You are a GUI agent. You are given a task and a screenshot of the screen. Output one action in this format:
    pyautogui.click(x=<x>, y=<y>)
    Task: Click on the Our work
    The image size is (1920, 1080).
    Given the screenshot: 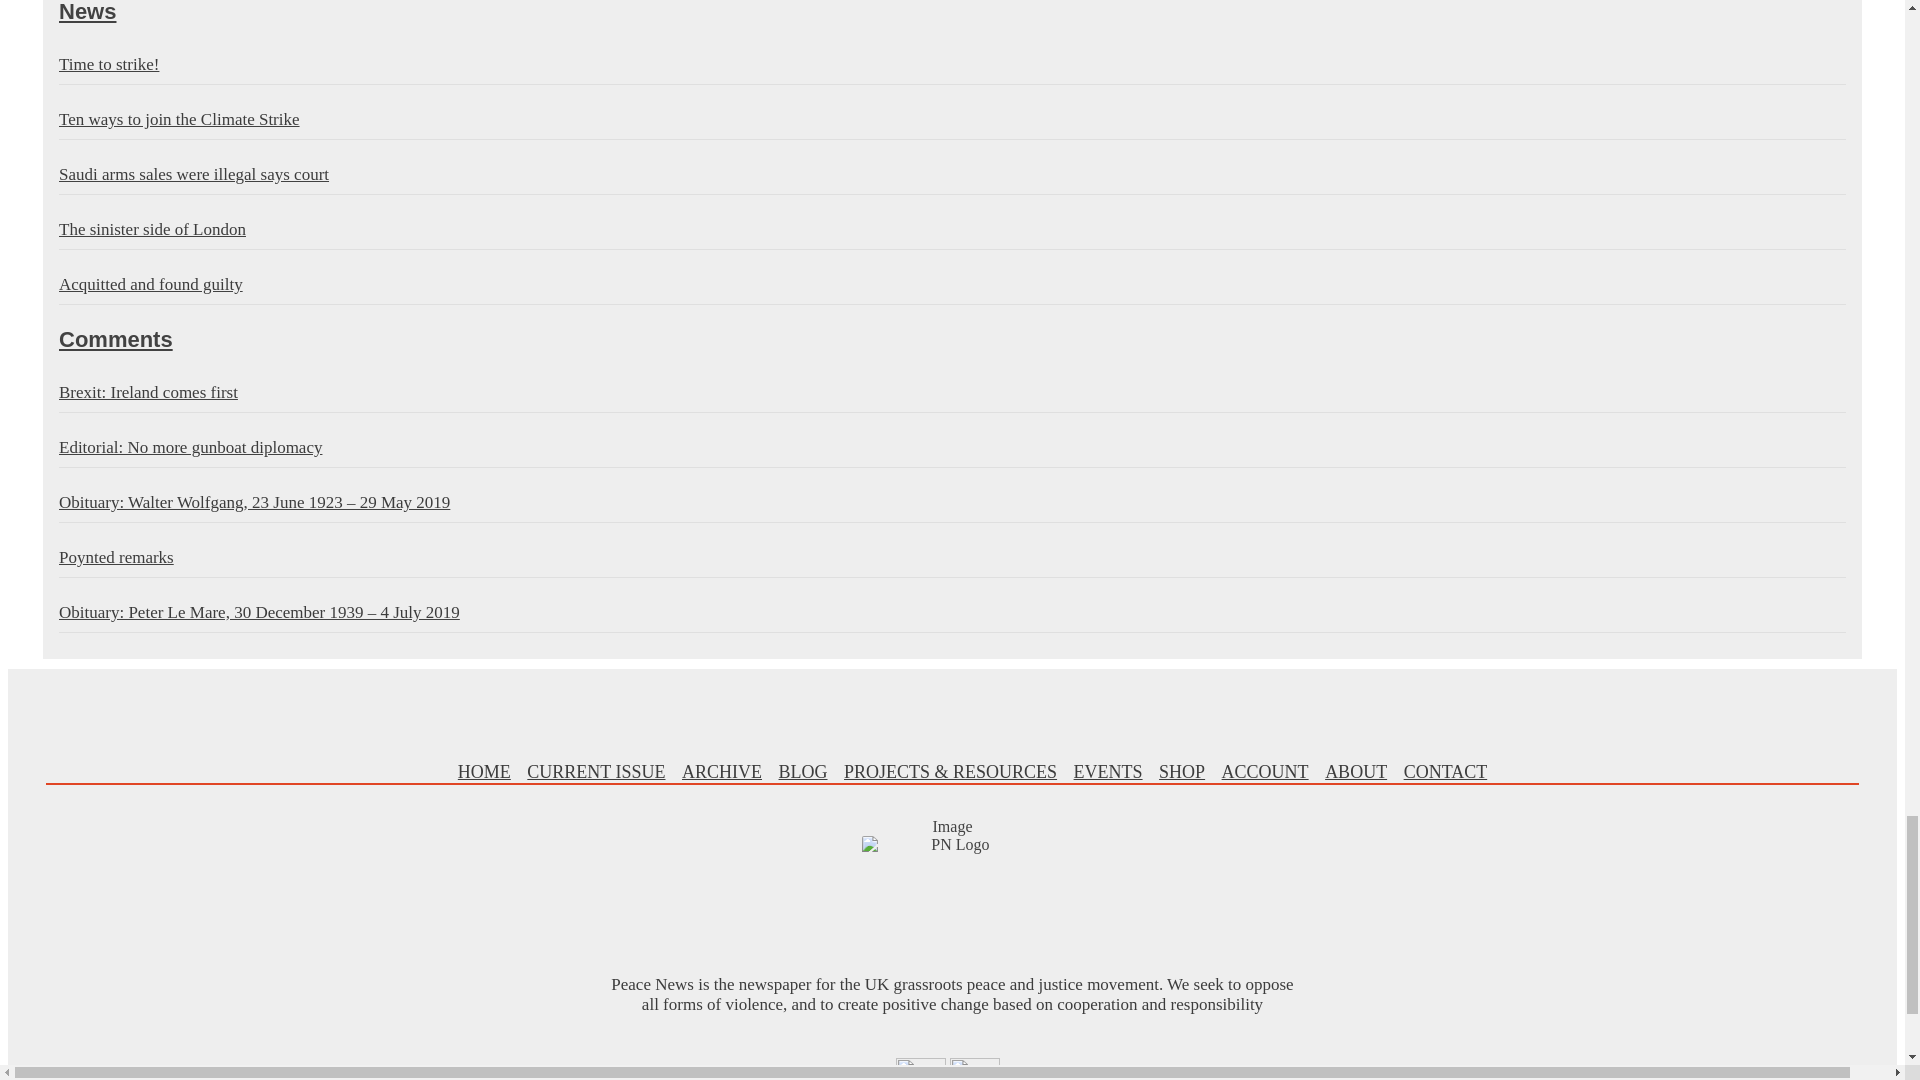 What is the action you would take?
    pyautogui.click(x=950, y=771)
    